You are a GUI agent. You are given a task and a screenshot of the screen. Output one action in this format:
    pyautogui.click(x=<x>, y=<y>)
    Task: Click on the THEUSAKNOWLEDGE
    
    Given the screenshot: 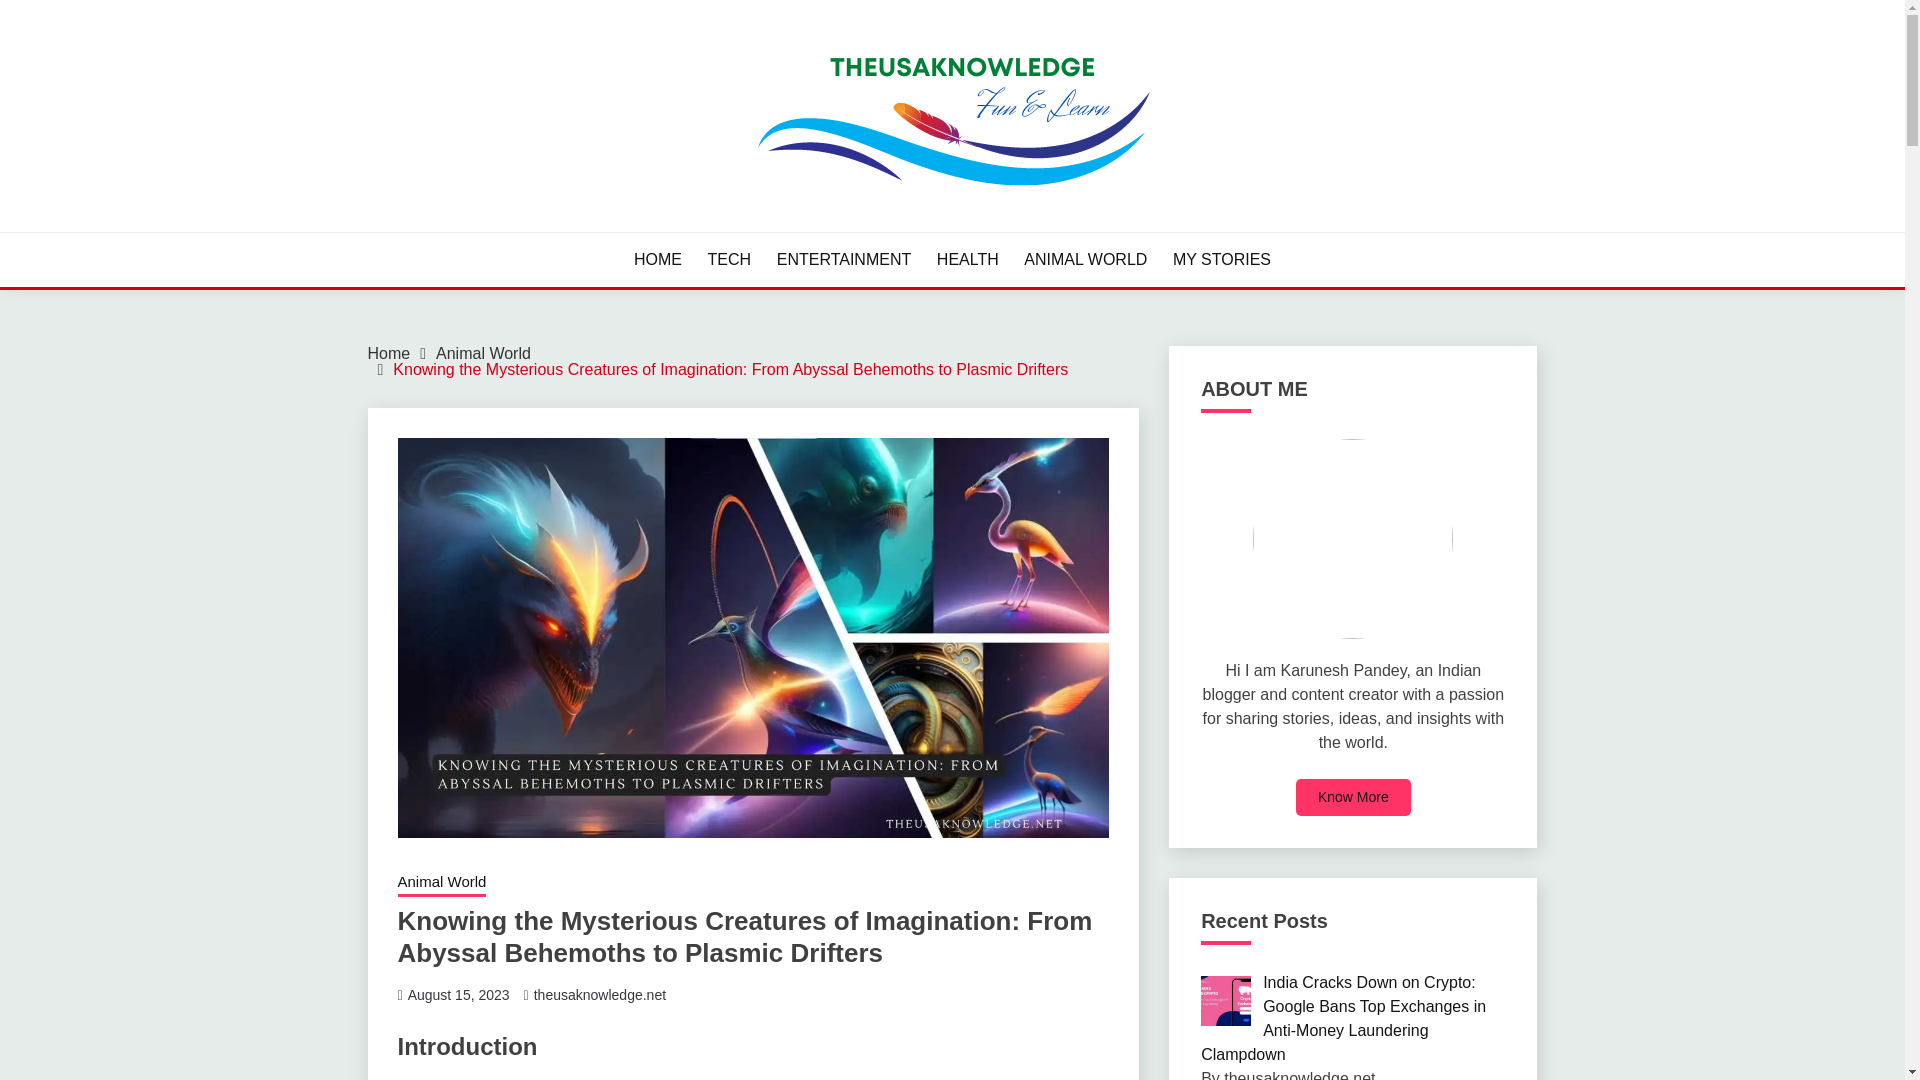 What is the action you would take?
    pyautogui.click(x=565, y=229)
    